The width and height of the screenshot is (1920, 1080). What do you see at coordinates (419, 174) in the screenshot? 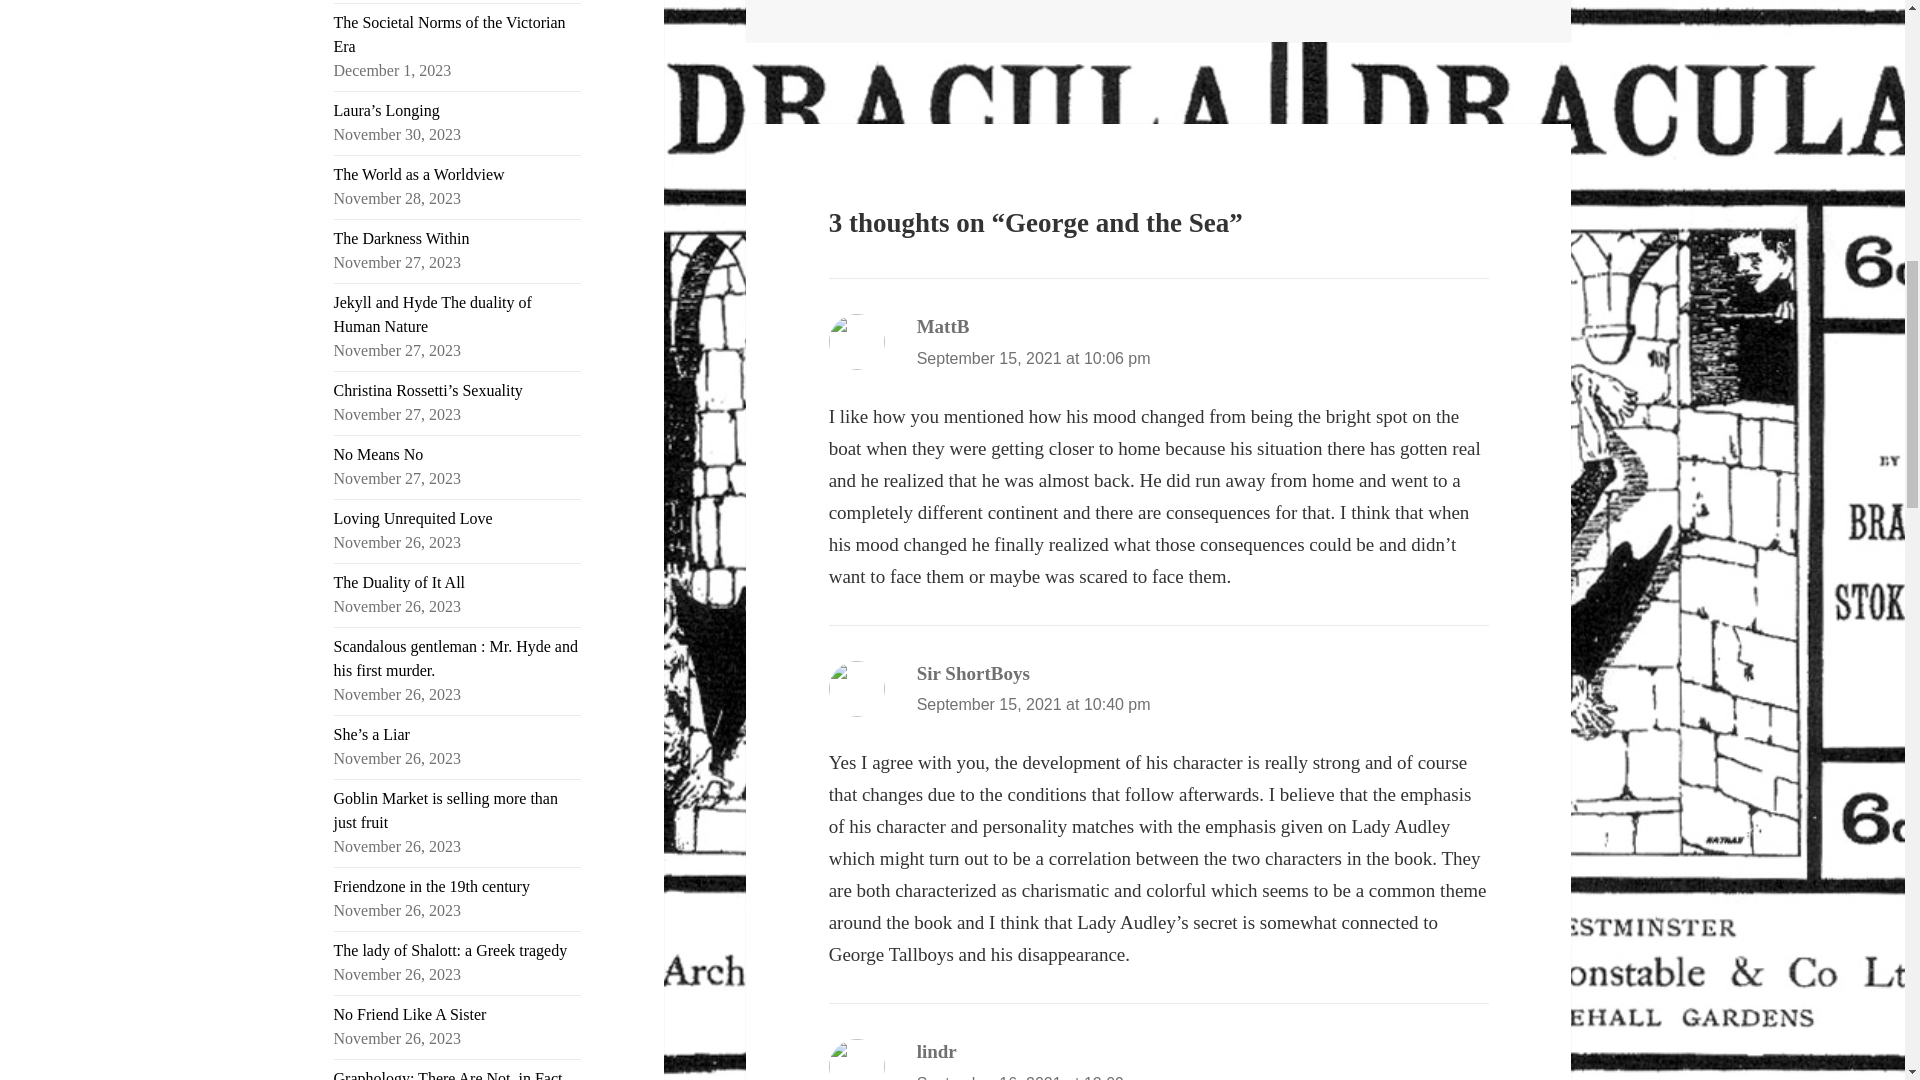
I see `The World as a Worldview` at bounding box center [419, 174].